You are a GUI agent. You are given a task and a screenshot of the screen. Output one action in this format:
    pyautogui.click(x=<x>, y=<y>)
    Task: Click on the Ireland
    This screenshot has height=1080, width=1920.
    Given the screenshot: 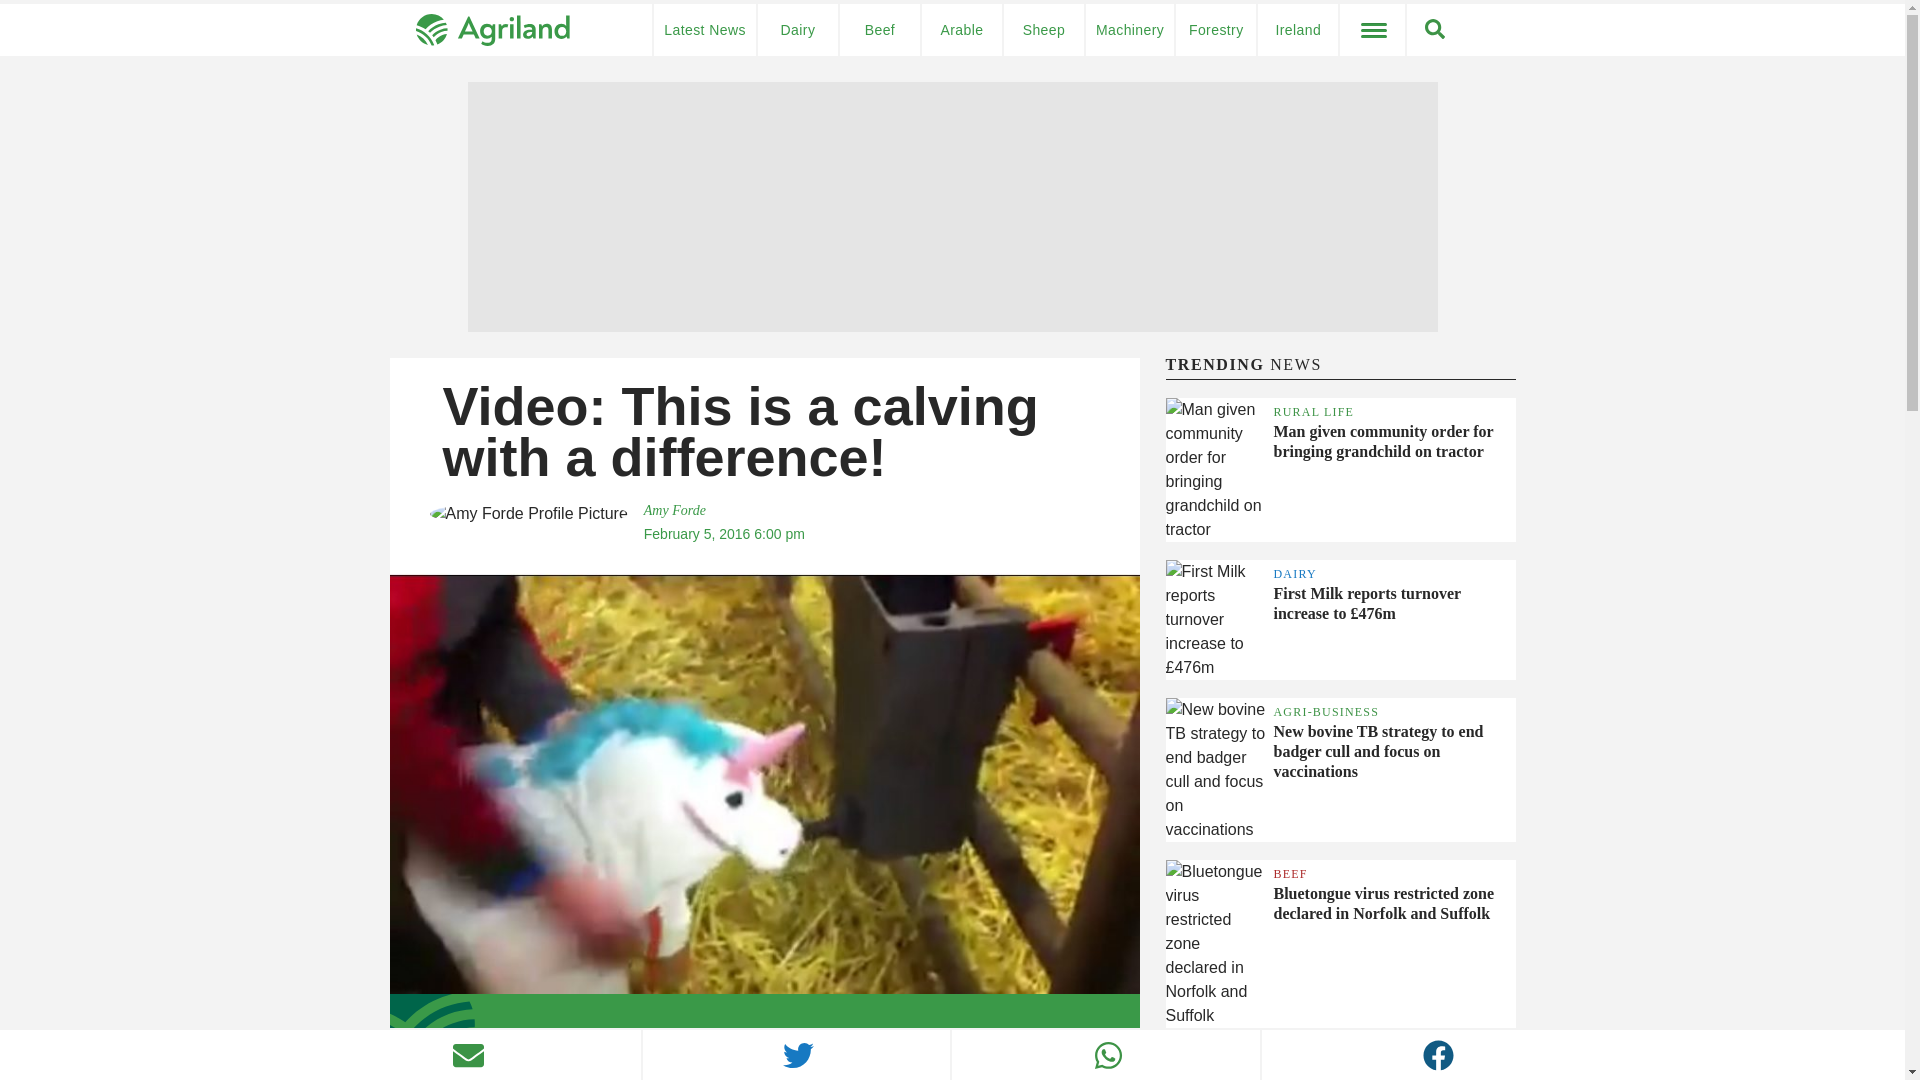 What is the action you would take?
    pyautogui.click(x=1298, y=30)
    